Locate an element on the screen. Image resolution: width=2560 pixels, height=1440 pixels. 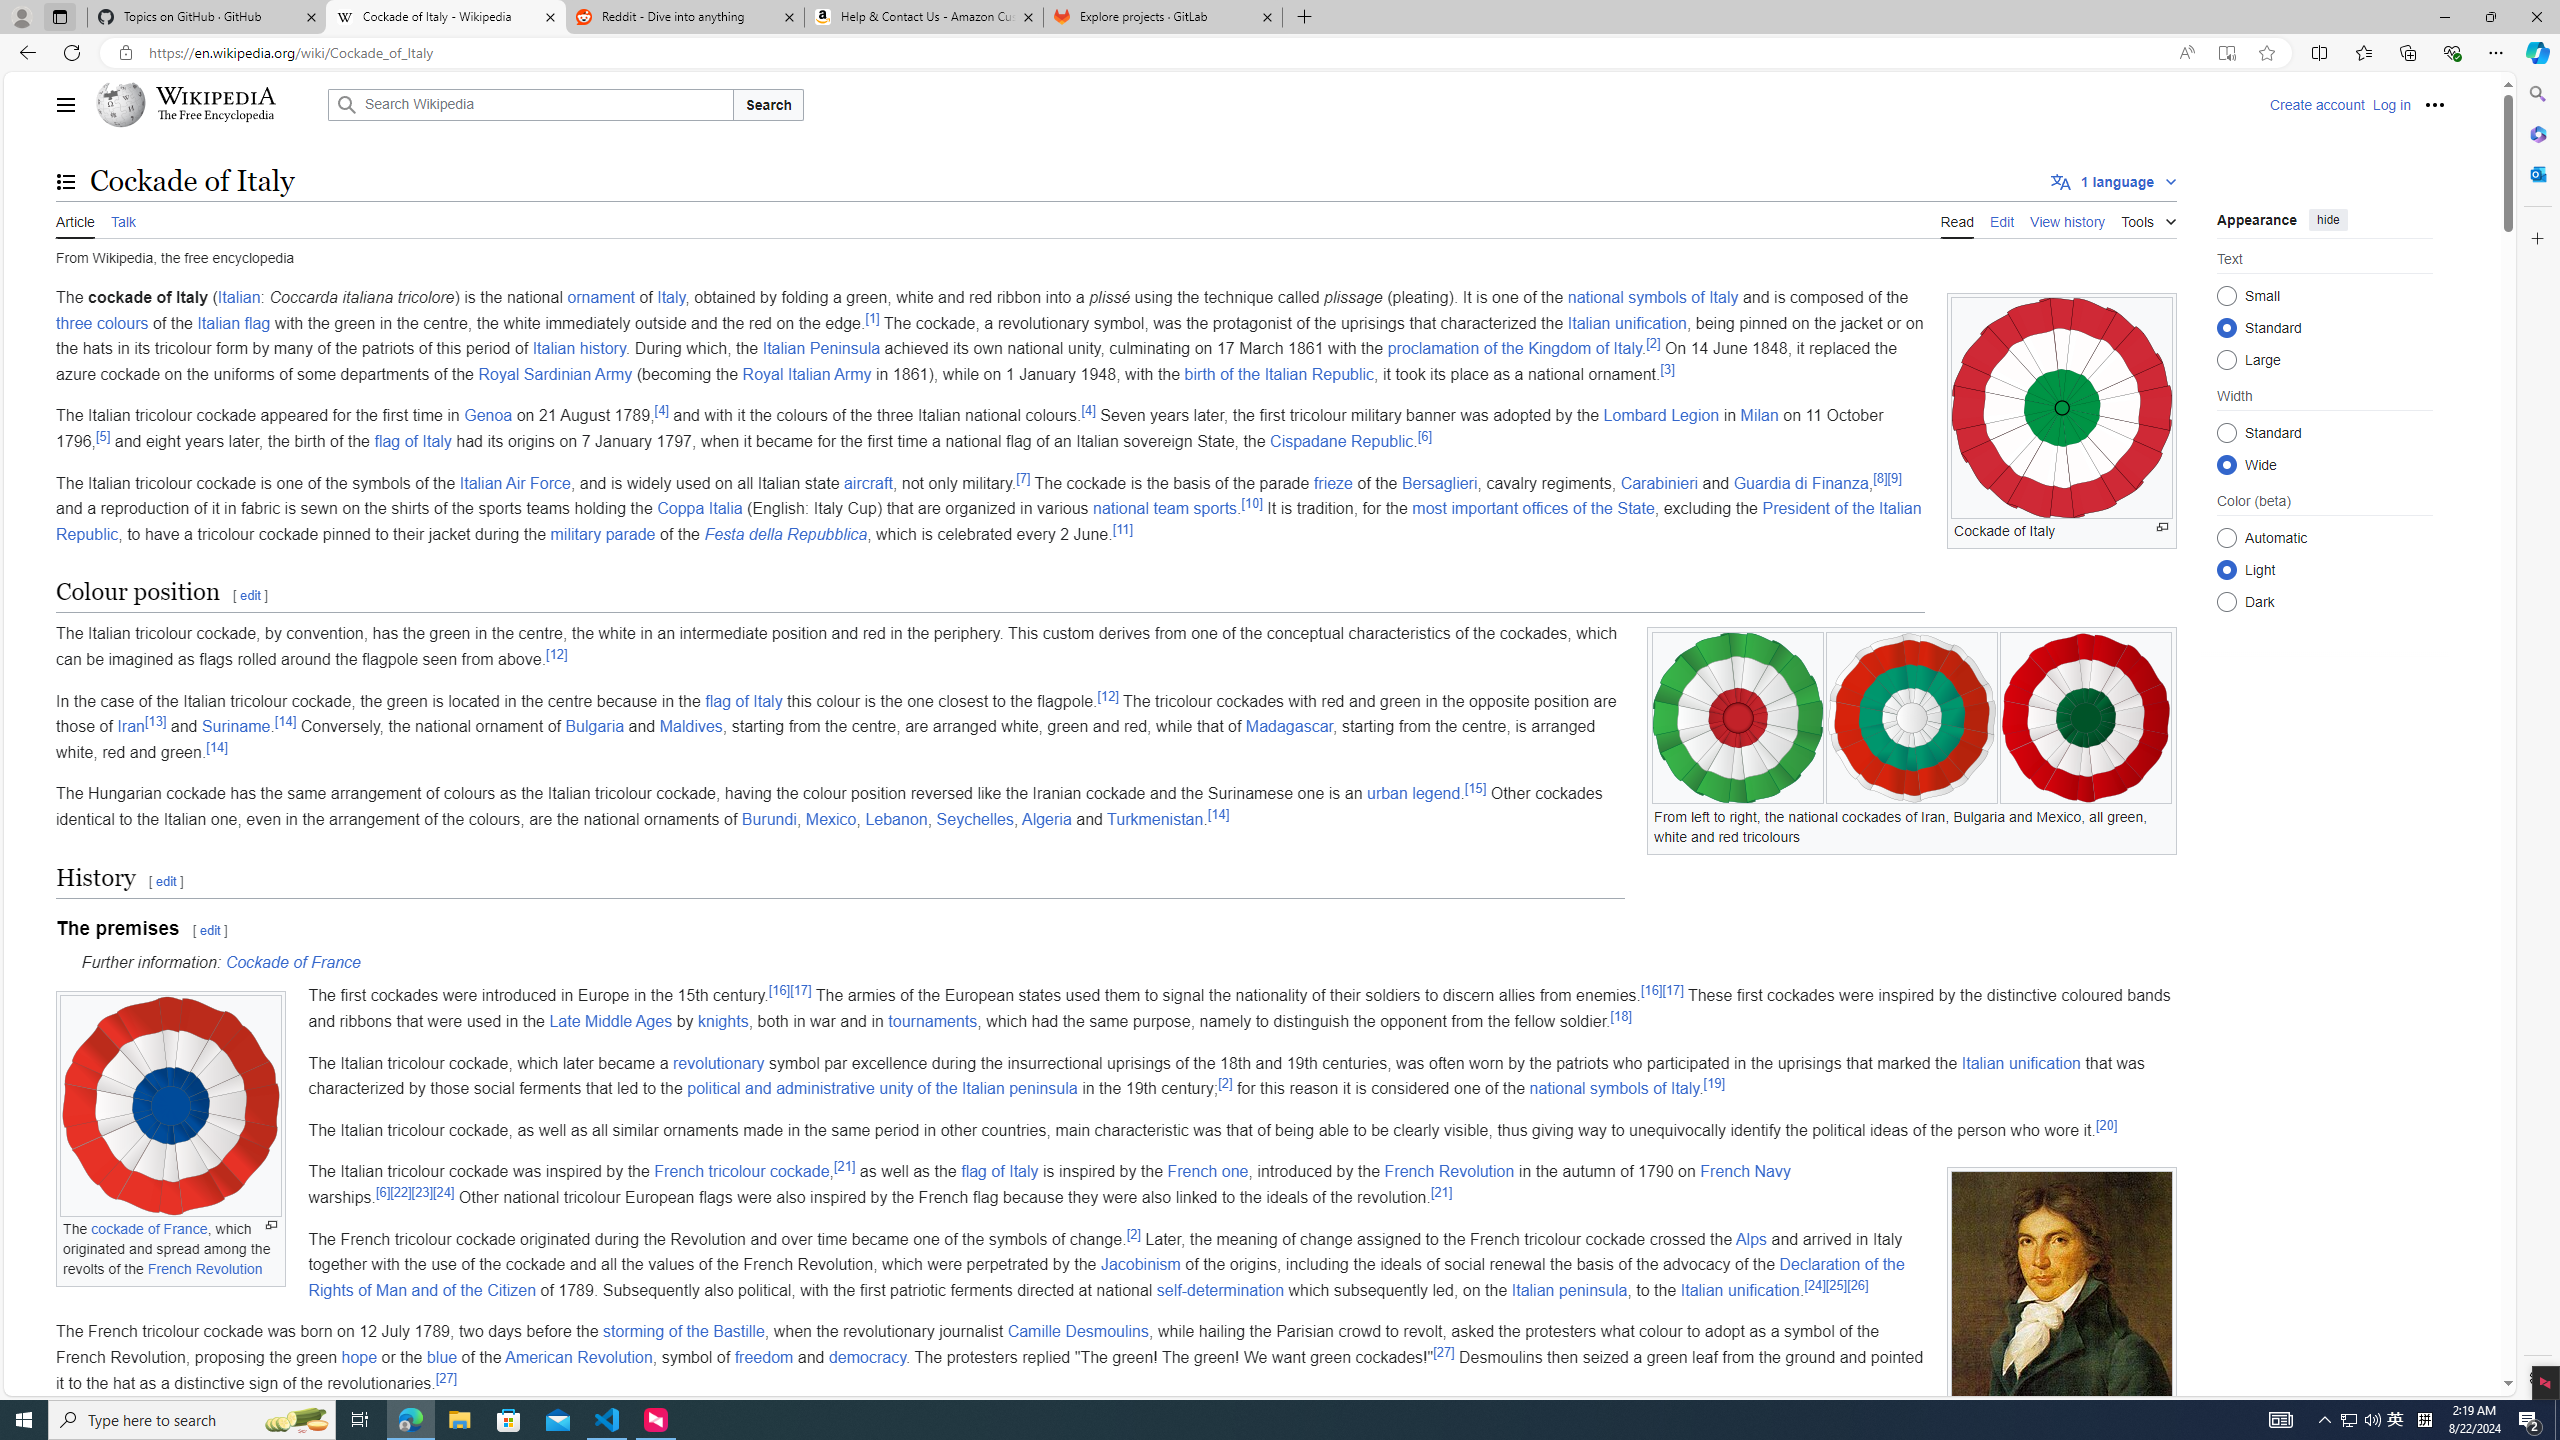
Wide is located at coordinates (2226, 464).